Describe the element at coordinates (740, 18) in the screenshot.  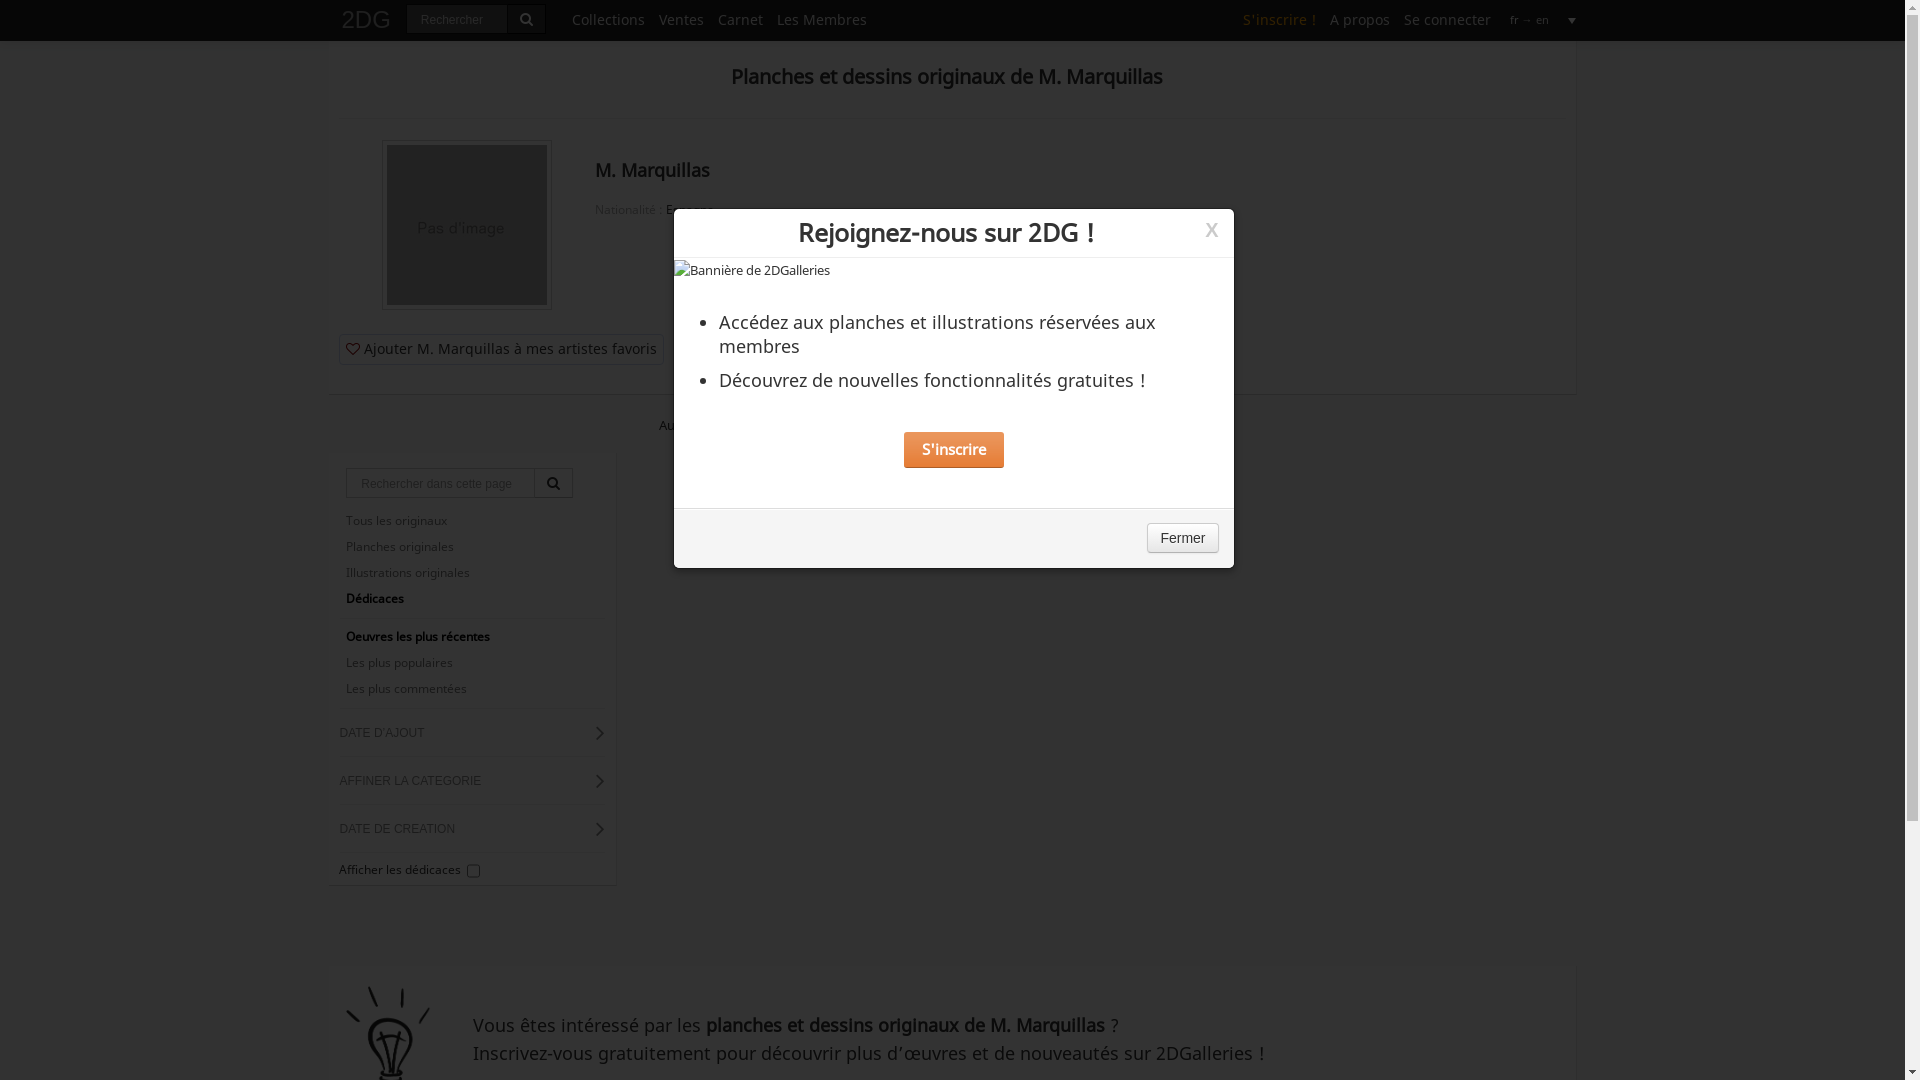
I see `Carnet` at that location.